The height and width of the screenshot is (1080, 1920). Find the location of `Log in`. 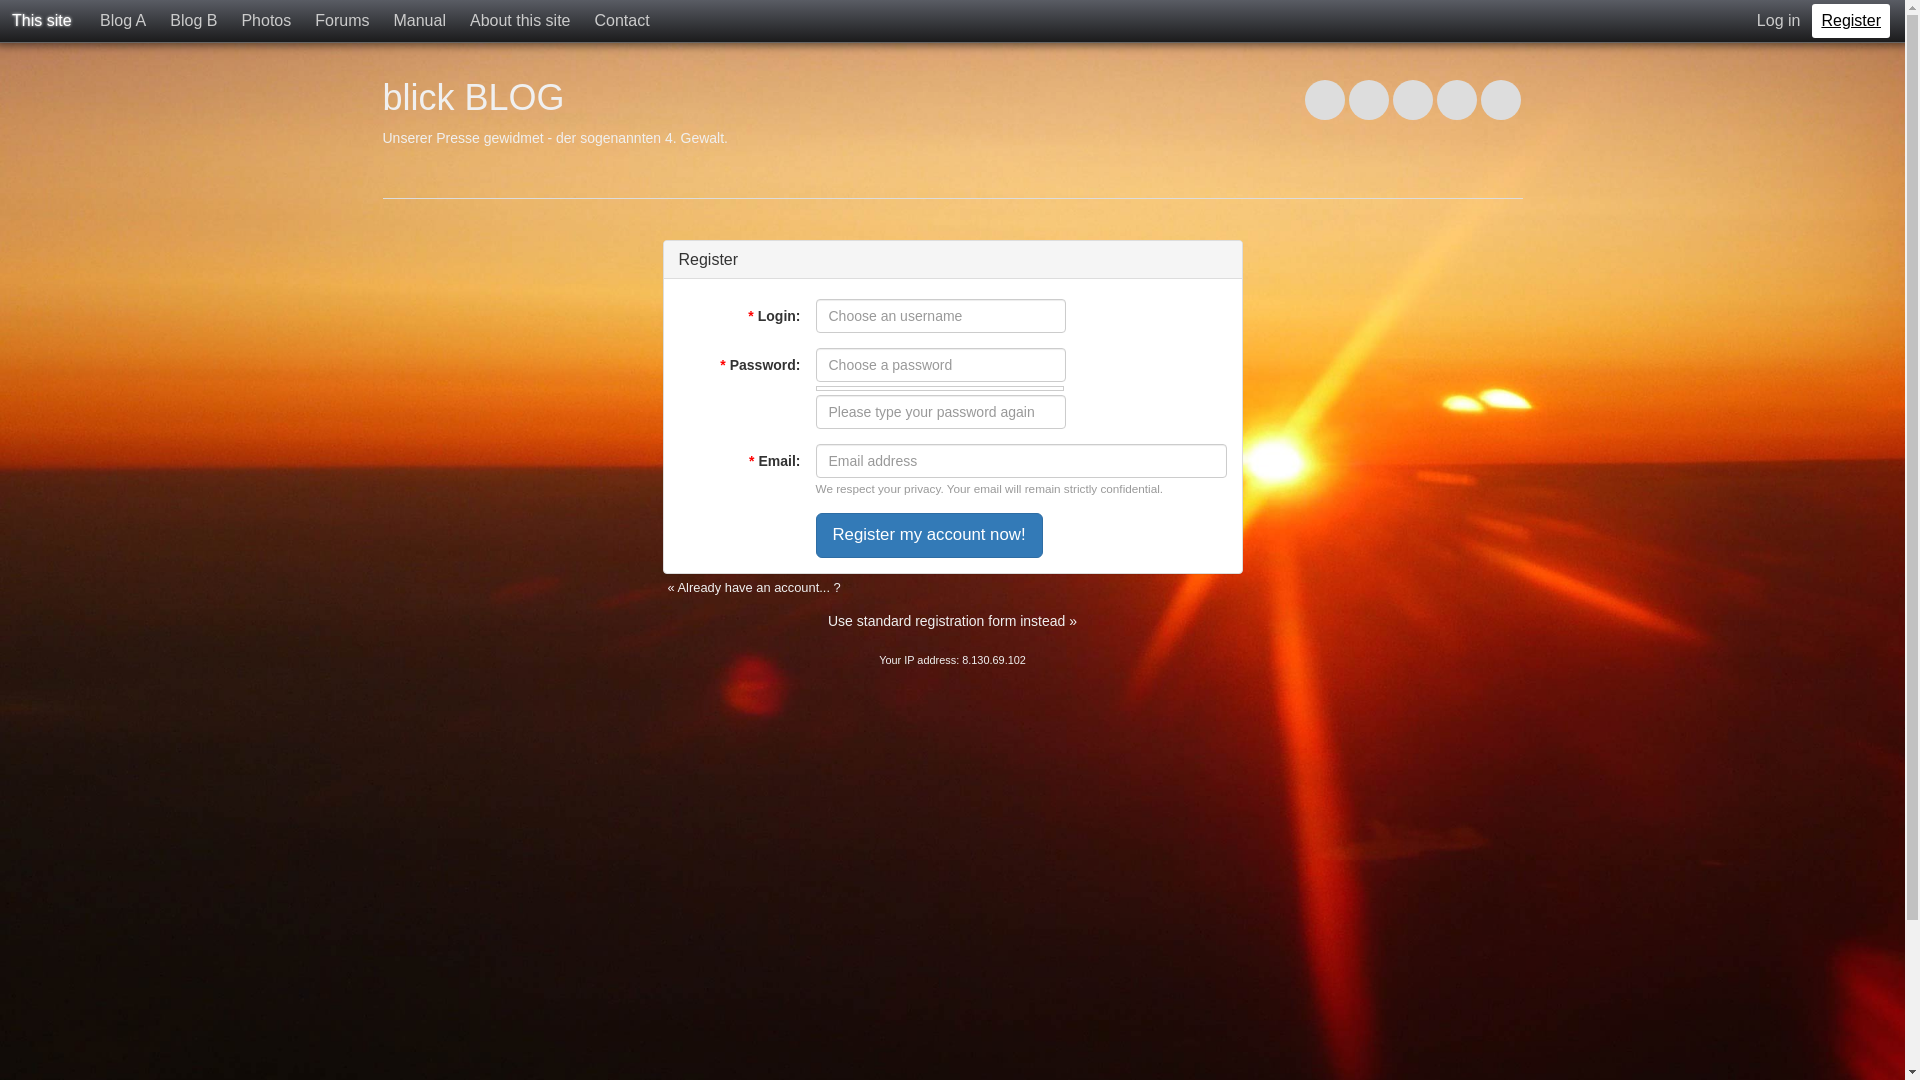

Log in is located at coordinates (1779, 21).